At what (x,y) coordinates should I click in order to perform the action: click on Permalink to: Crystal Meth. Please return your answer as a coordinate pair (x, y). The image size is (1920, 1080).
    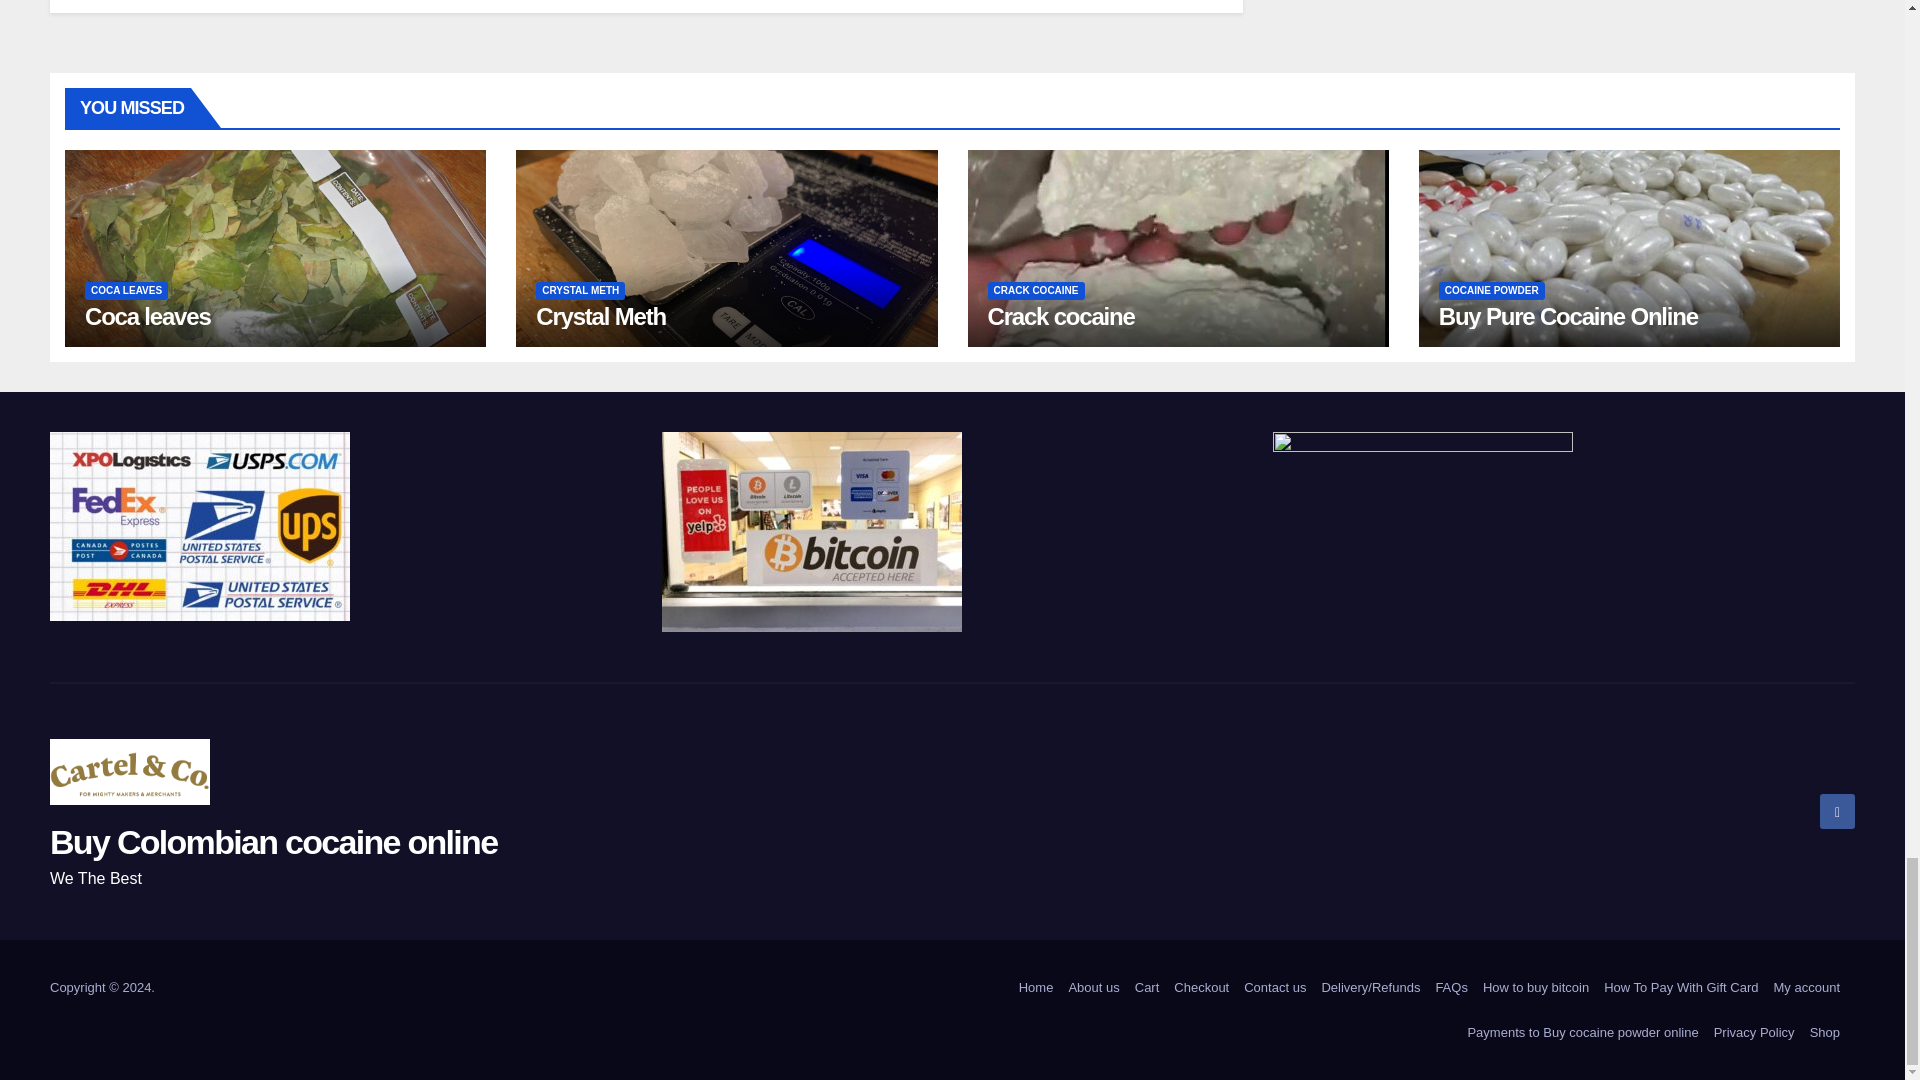
    Looking at the image, I should click on (600, 316).